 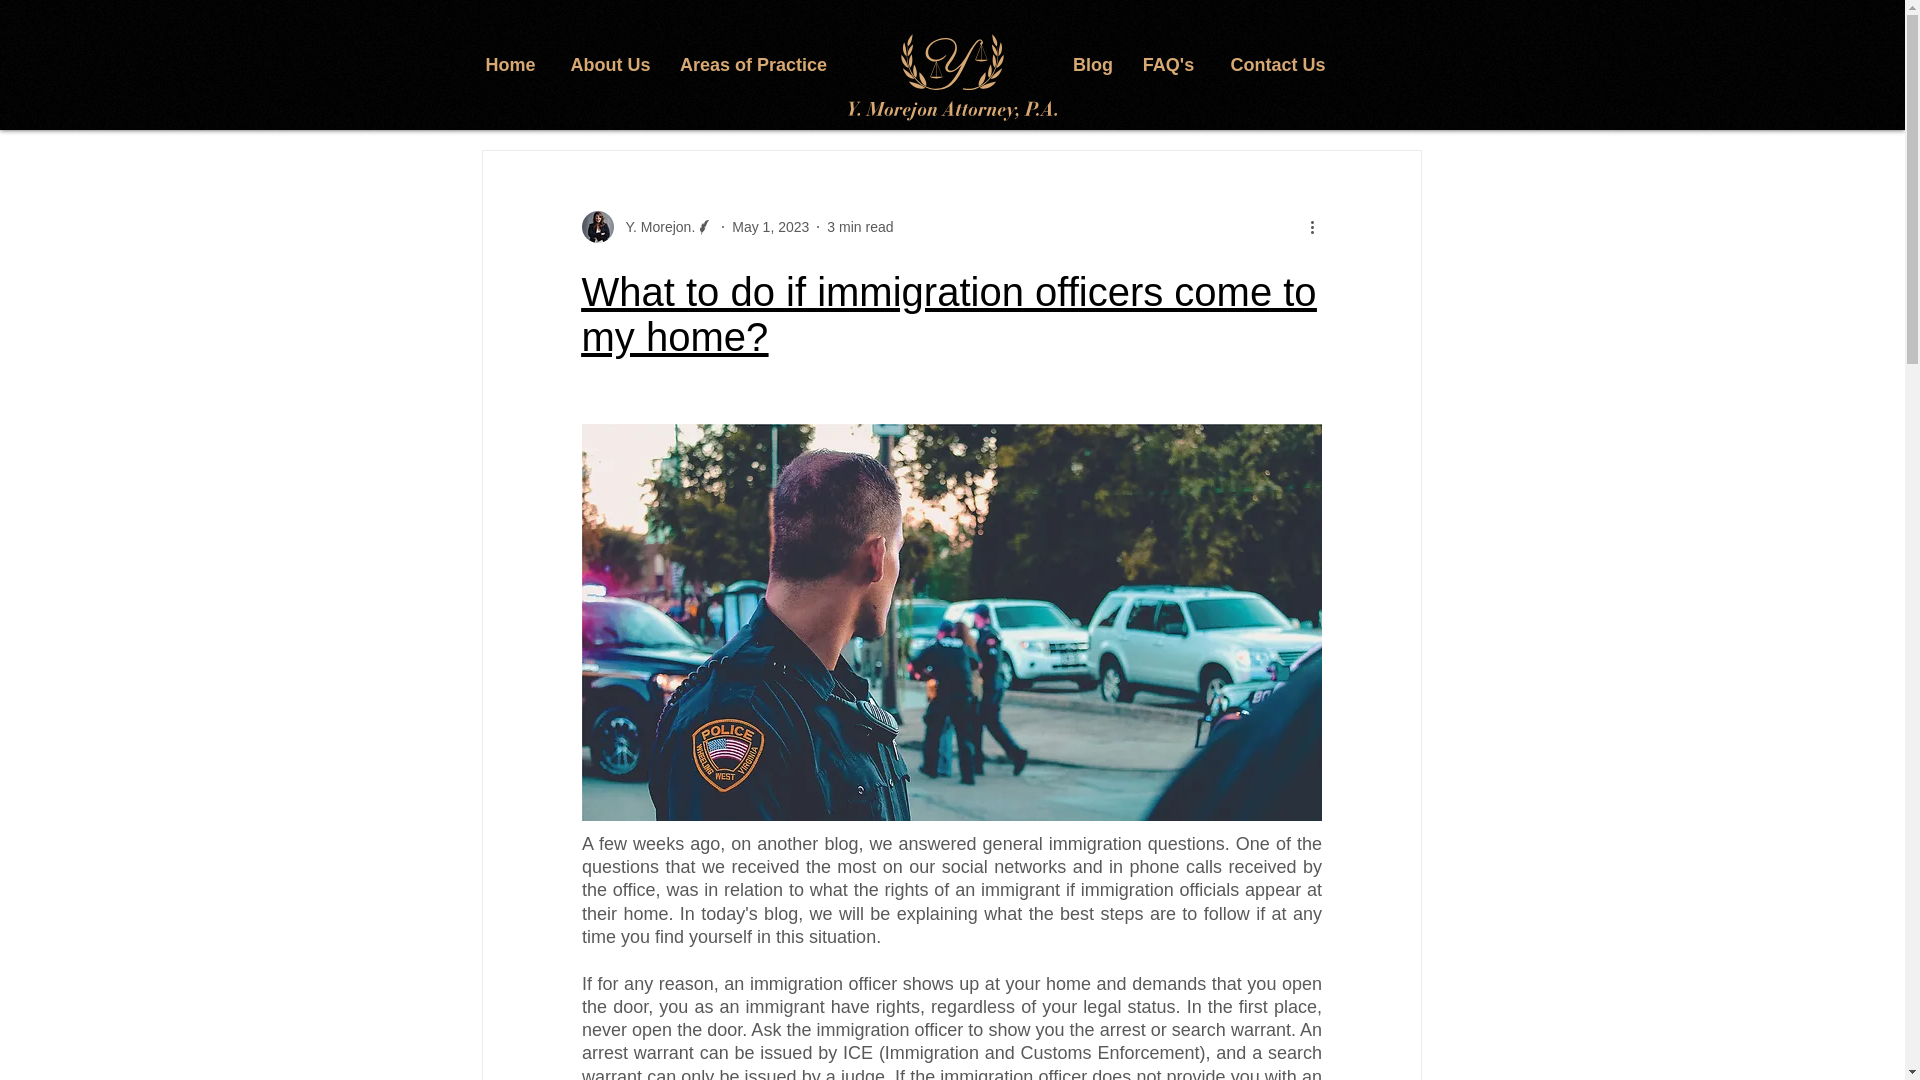 I want to click on Y. Morejon., so click(x=648, y=226).